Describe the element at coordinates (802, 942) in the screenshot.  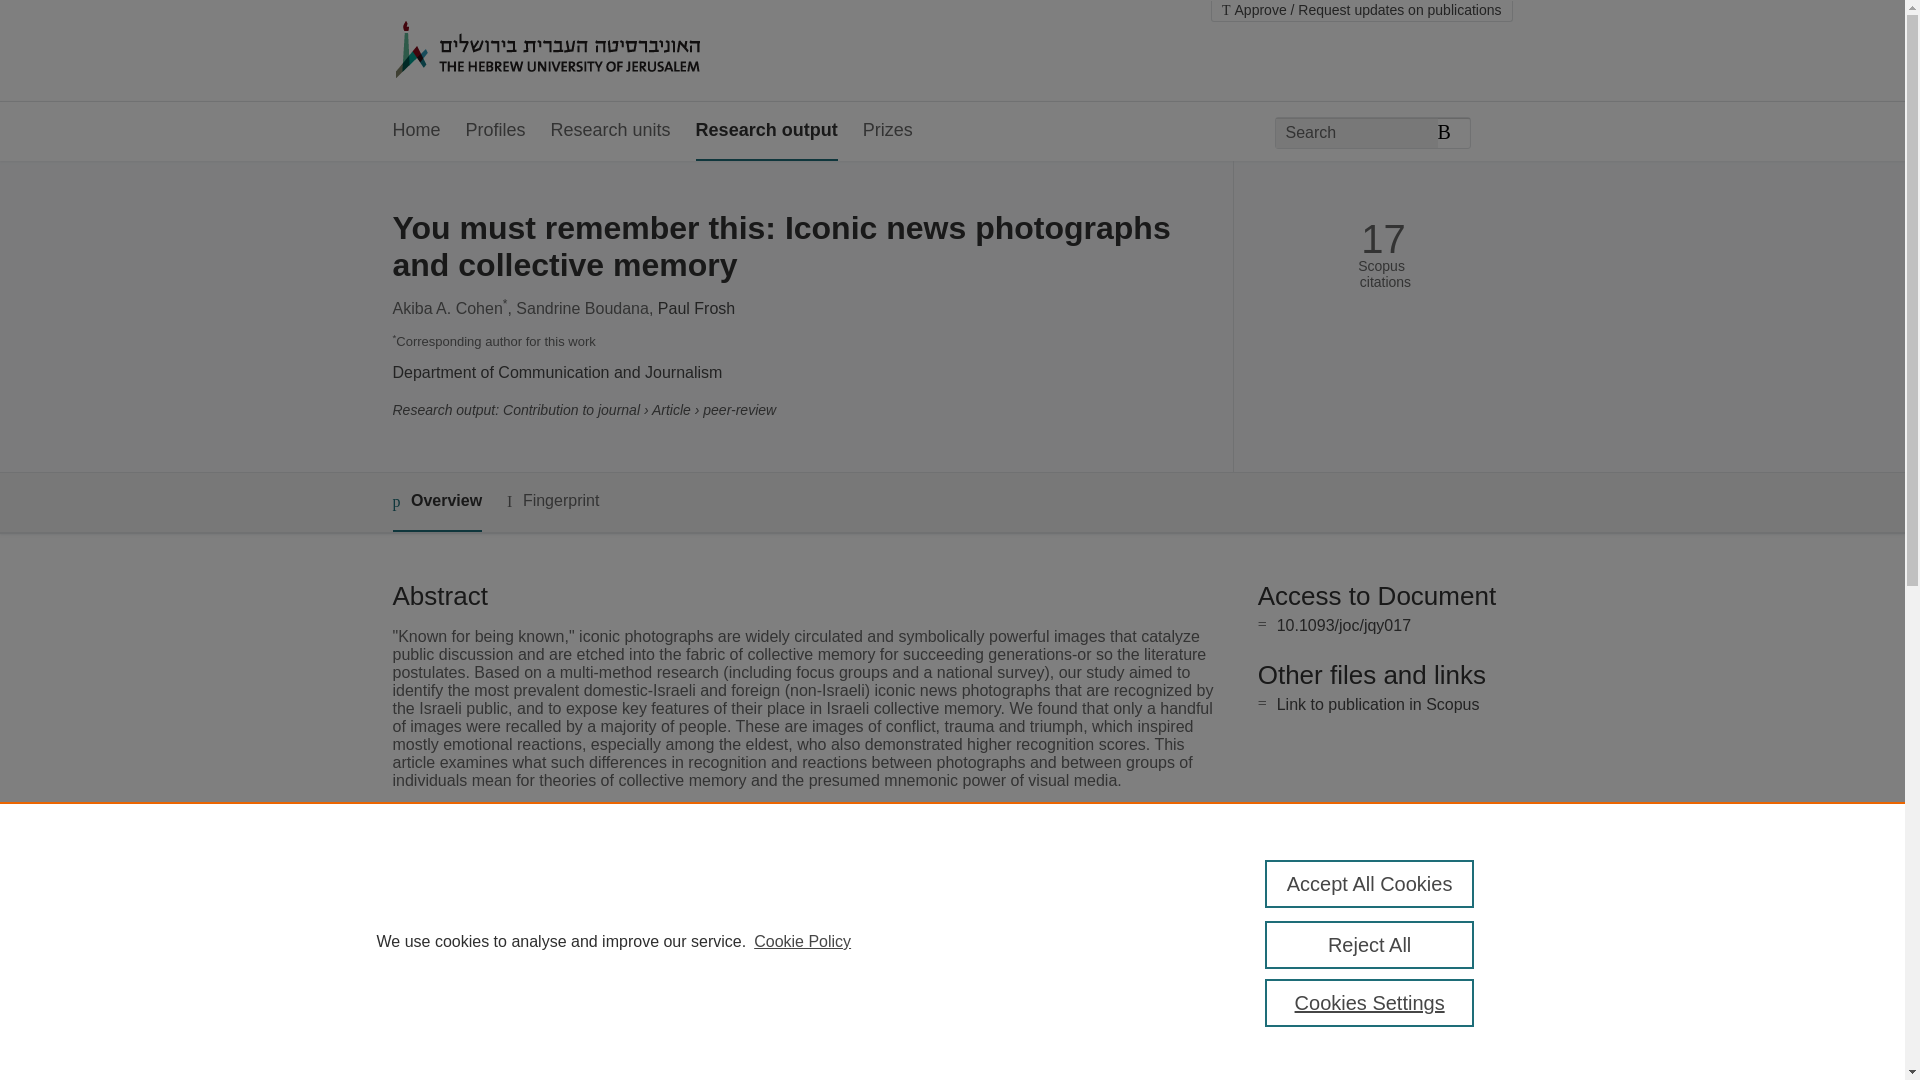
I see `Cookie Policy` at that location.